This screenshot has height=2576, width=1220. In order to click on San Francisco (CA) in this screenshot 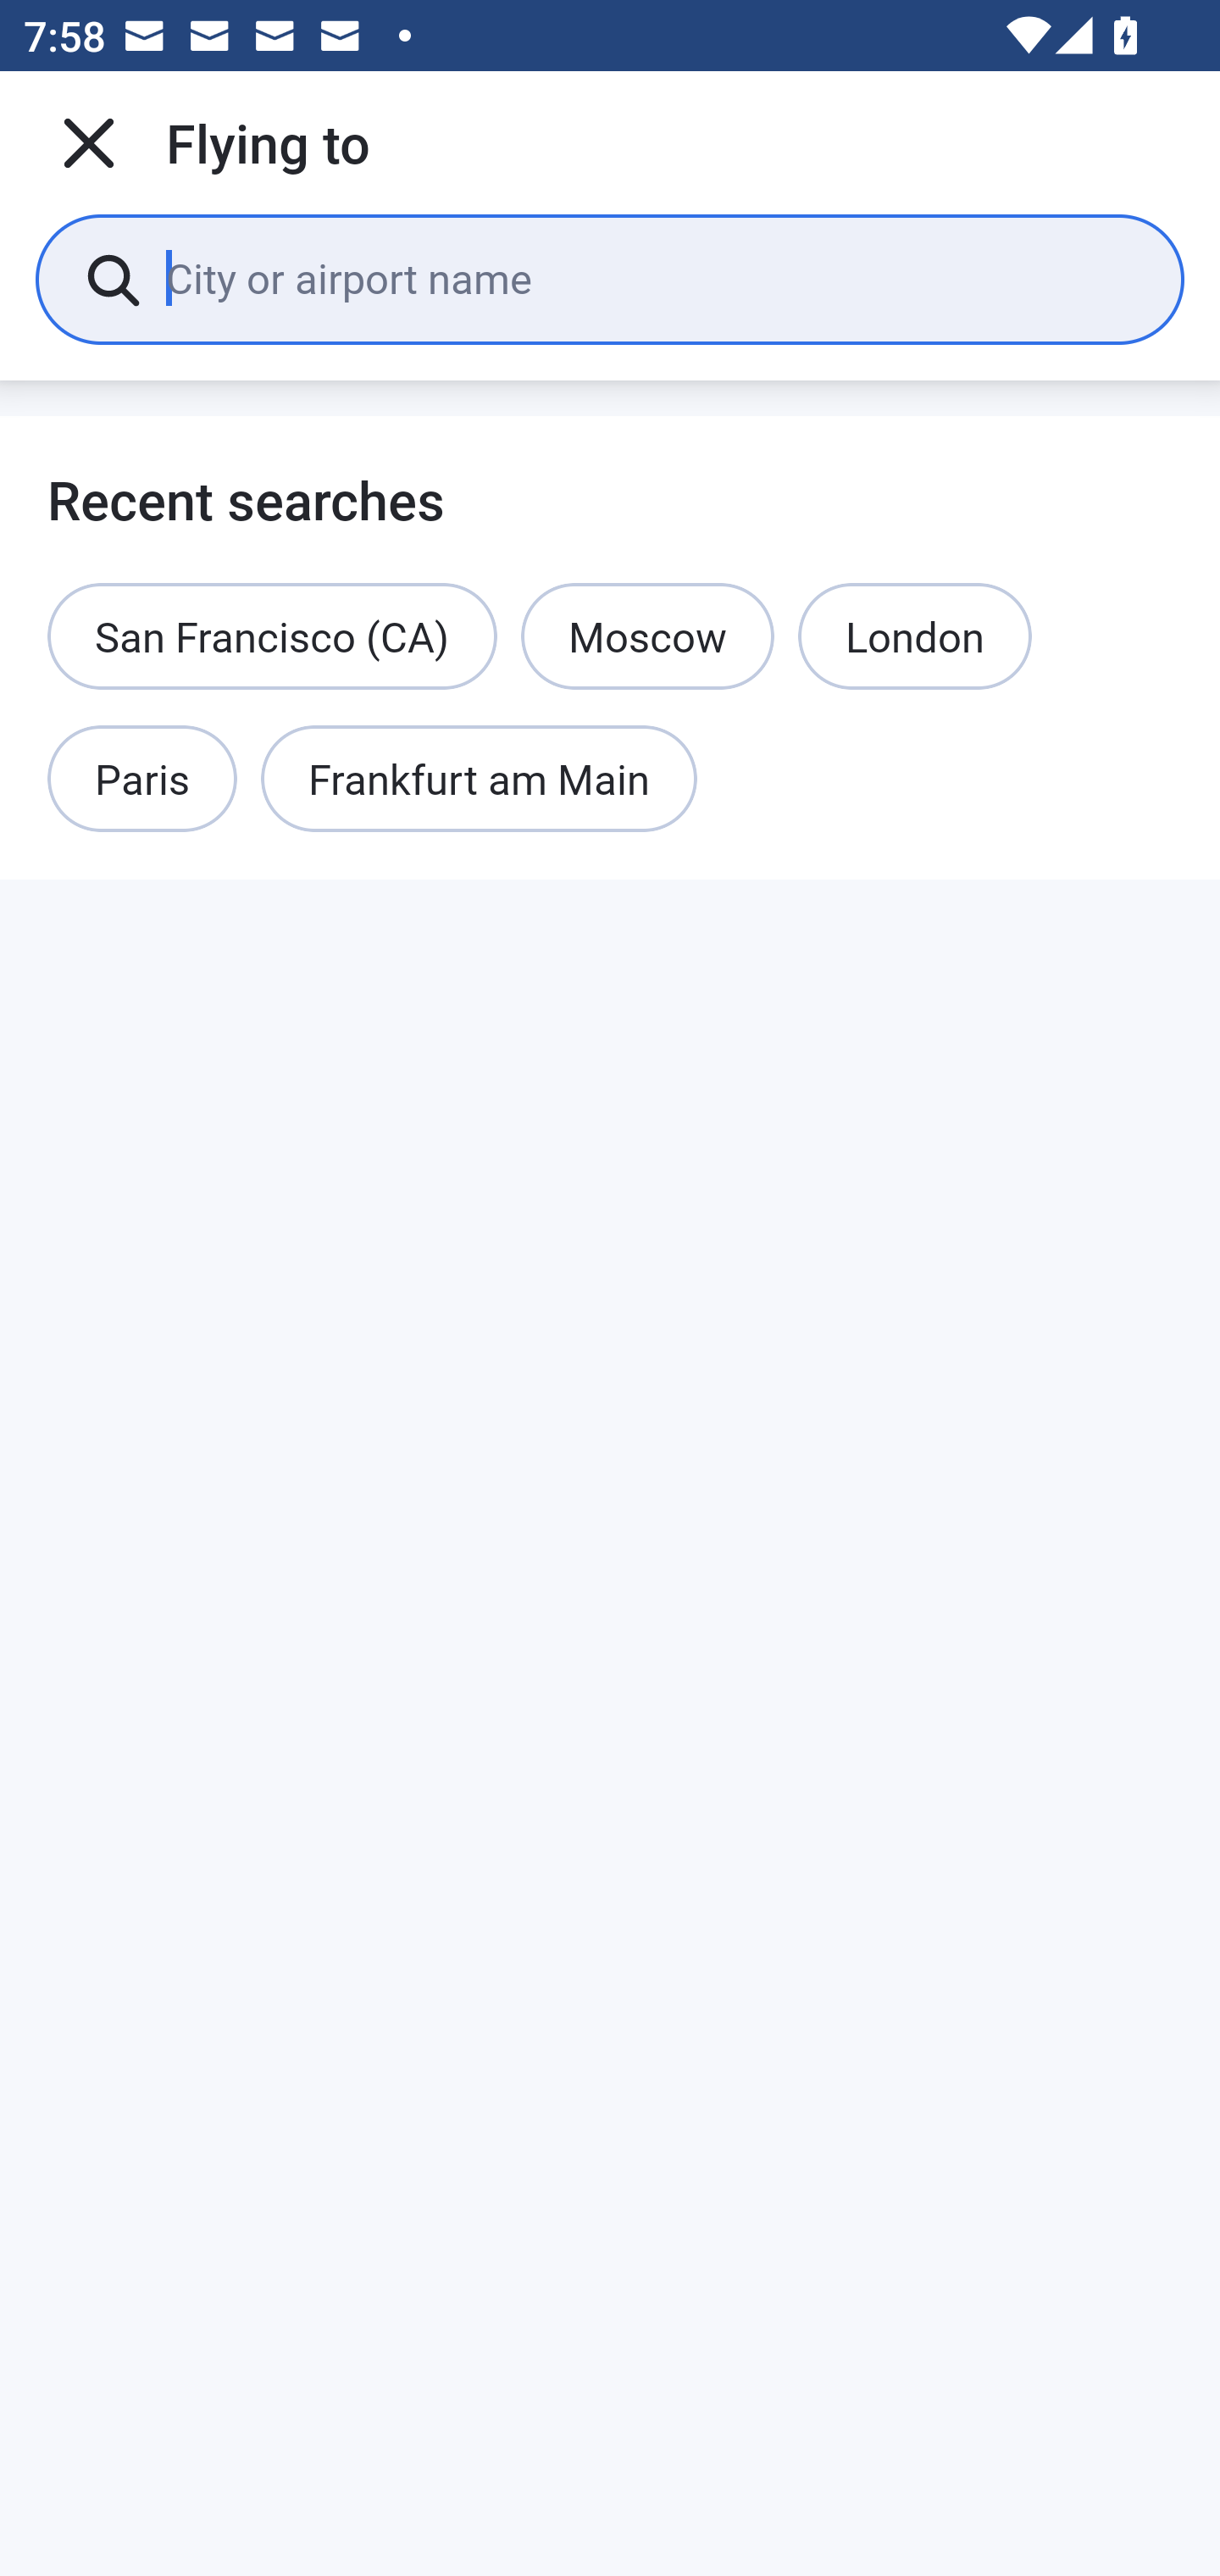, I will do `click(273, 636)`.